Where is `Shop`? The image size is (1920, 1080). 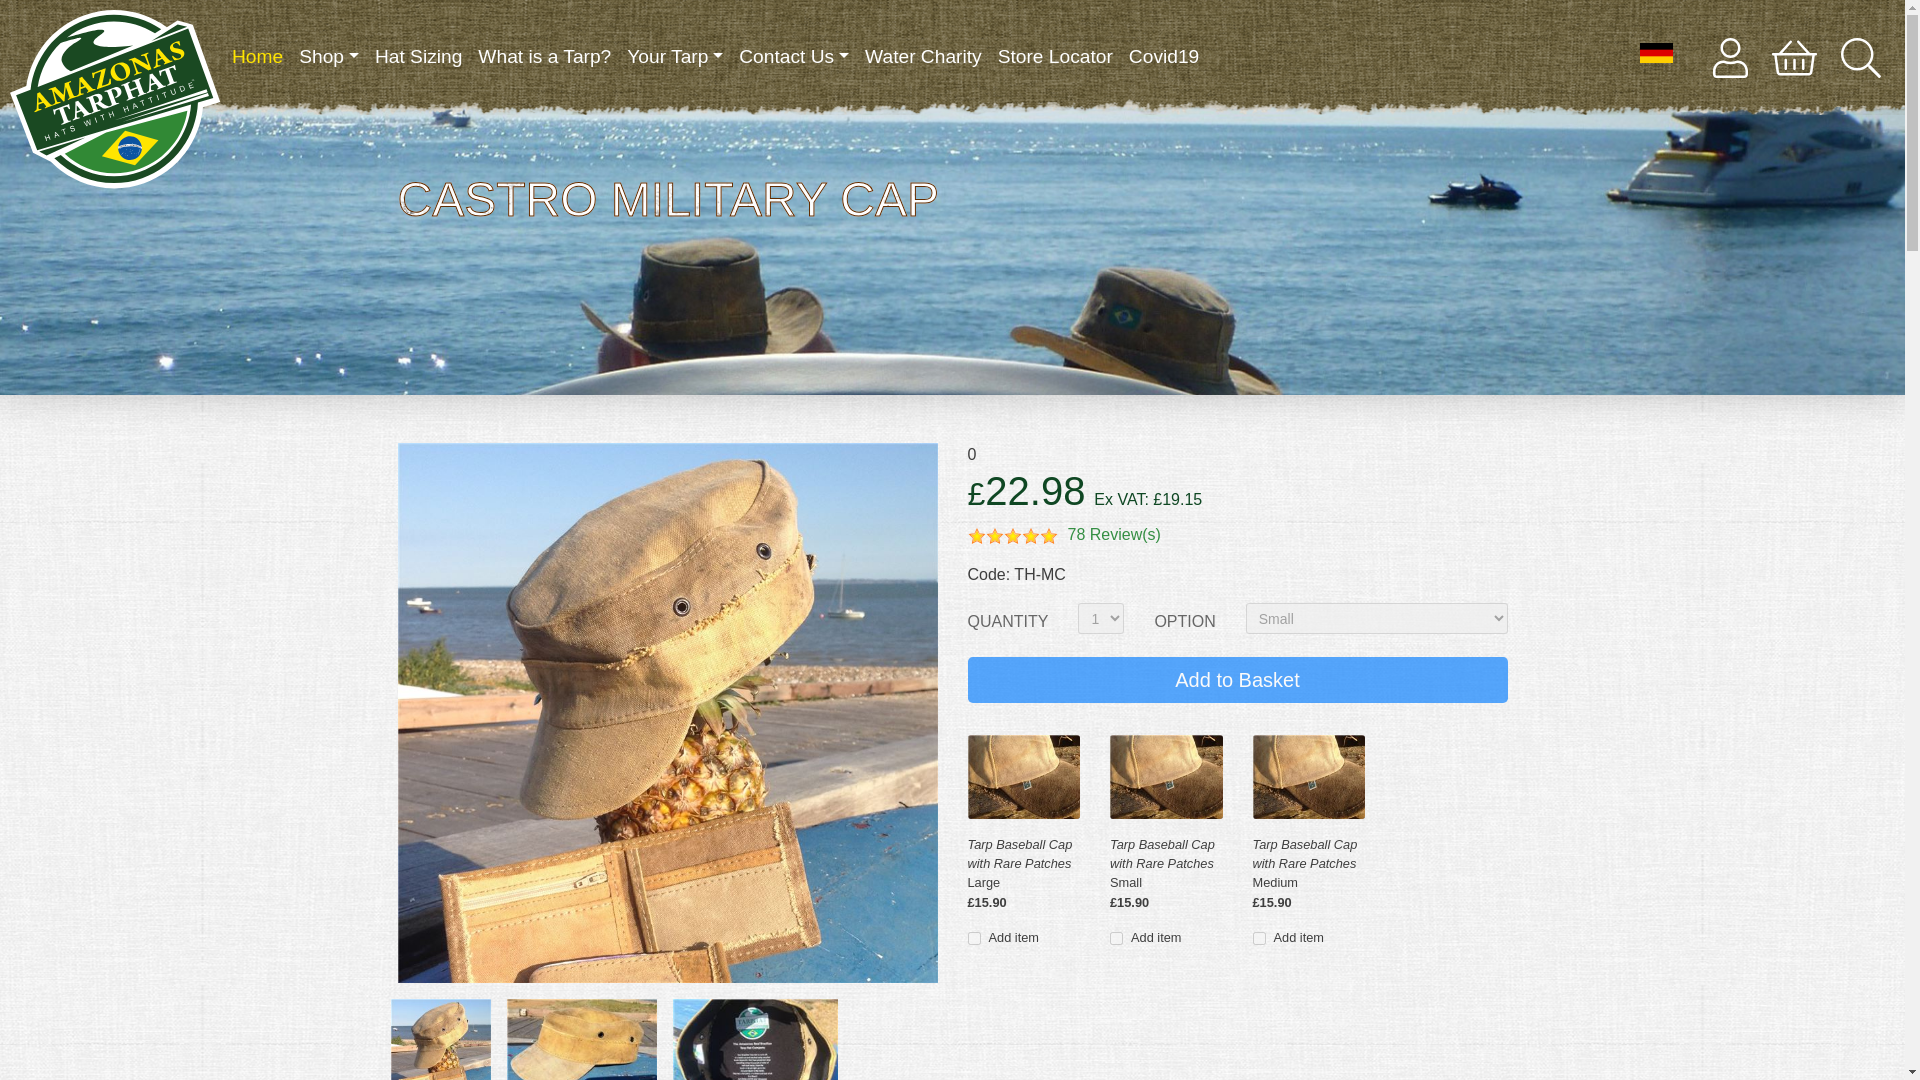 Shop is located at coordinates (328, 56).